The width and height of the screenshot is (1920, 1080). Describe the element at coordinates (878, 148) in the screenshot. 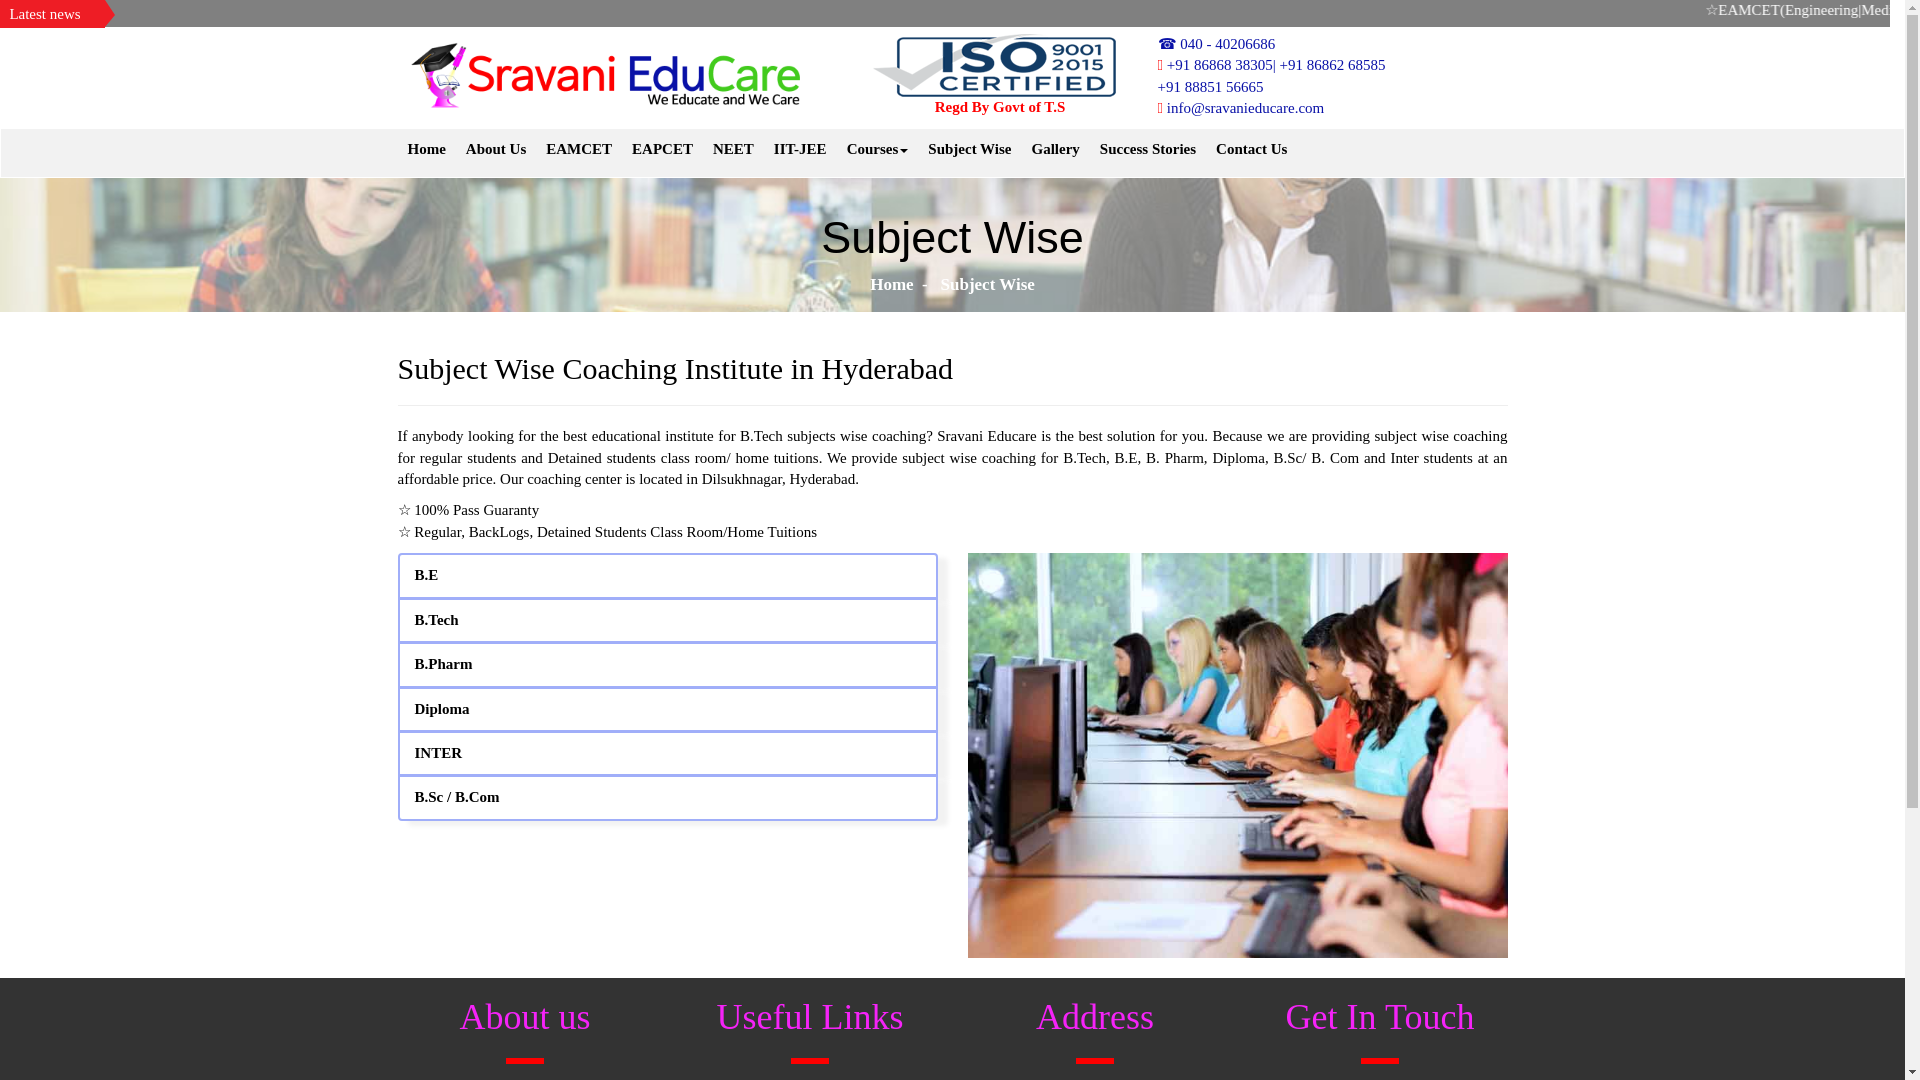

I see `Courses` at that location.